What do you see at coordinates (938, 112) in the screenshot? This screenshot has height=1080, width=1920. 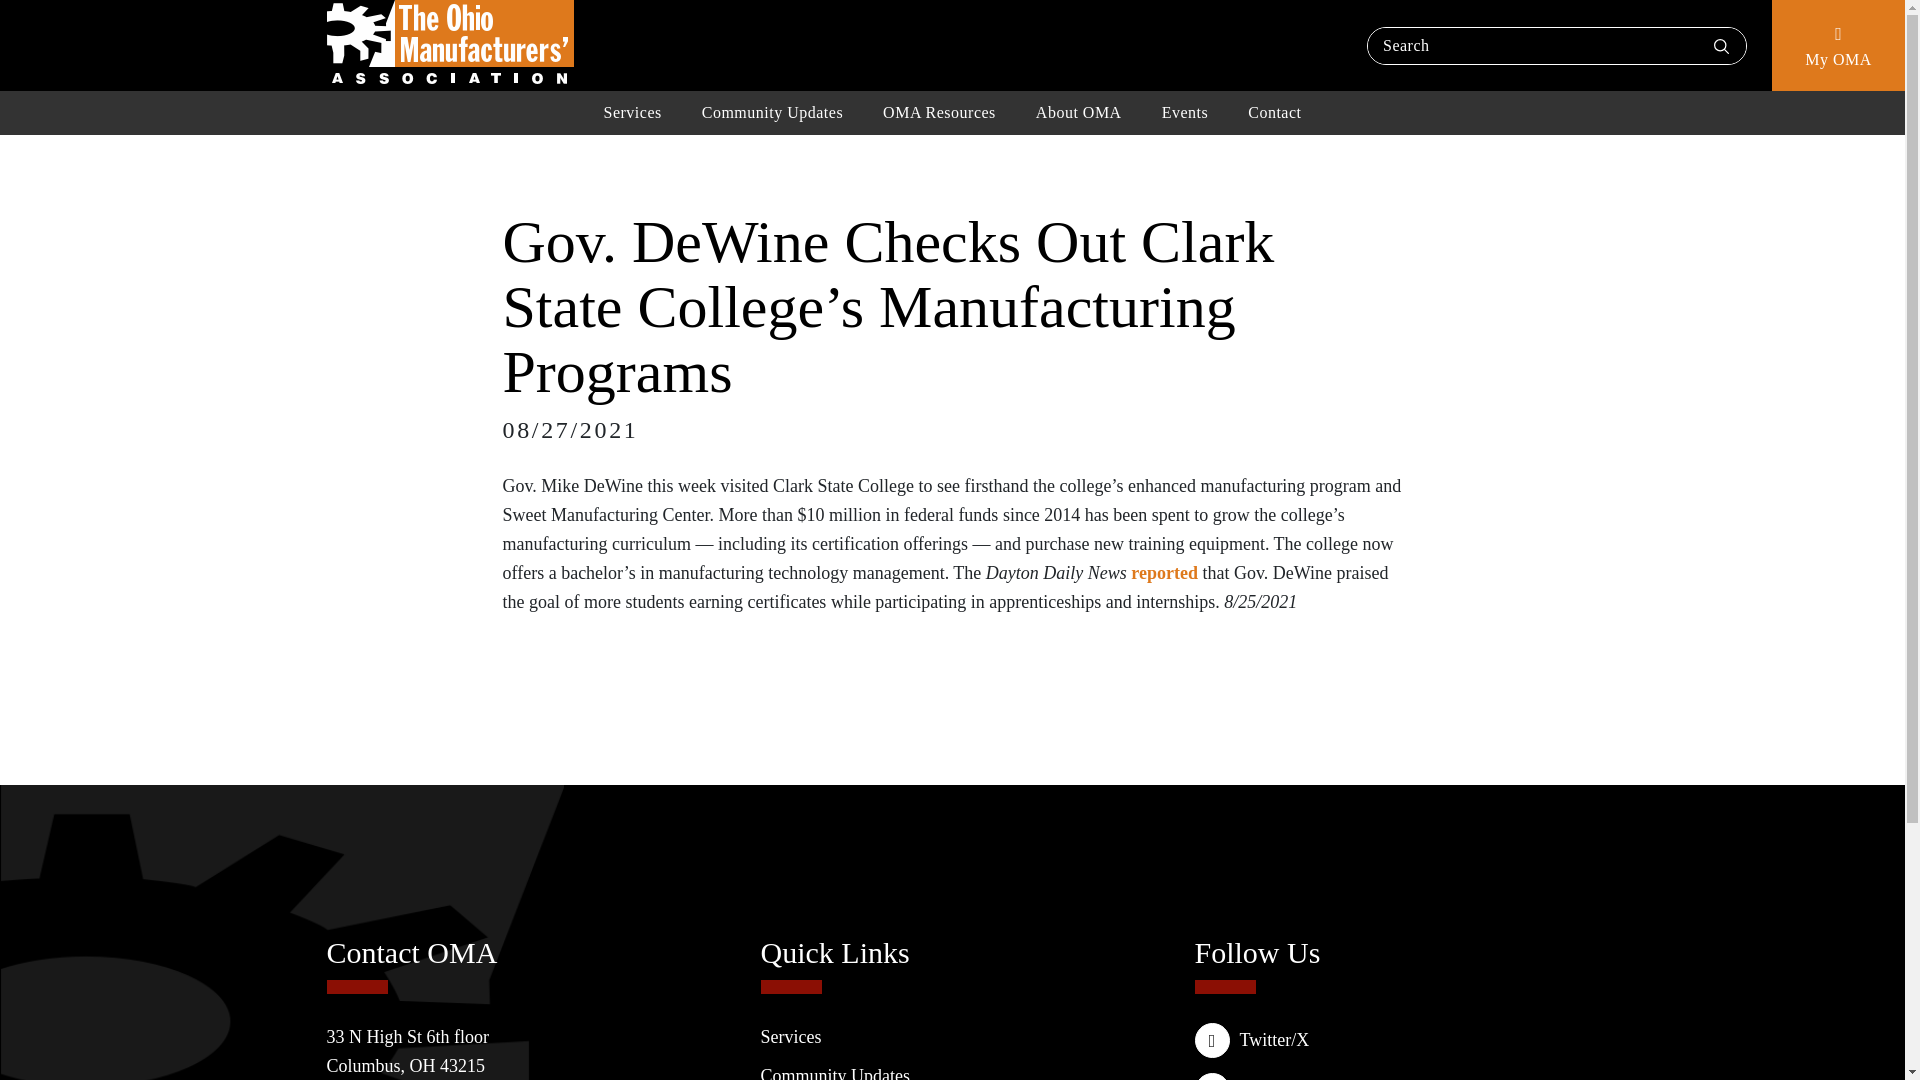 I see `OMA Resources` at bounding box center [938, 112].